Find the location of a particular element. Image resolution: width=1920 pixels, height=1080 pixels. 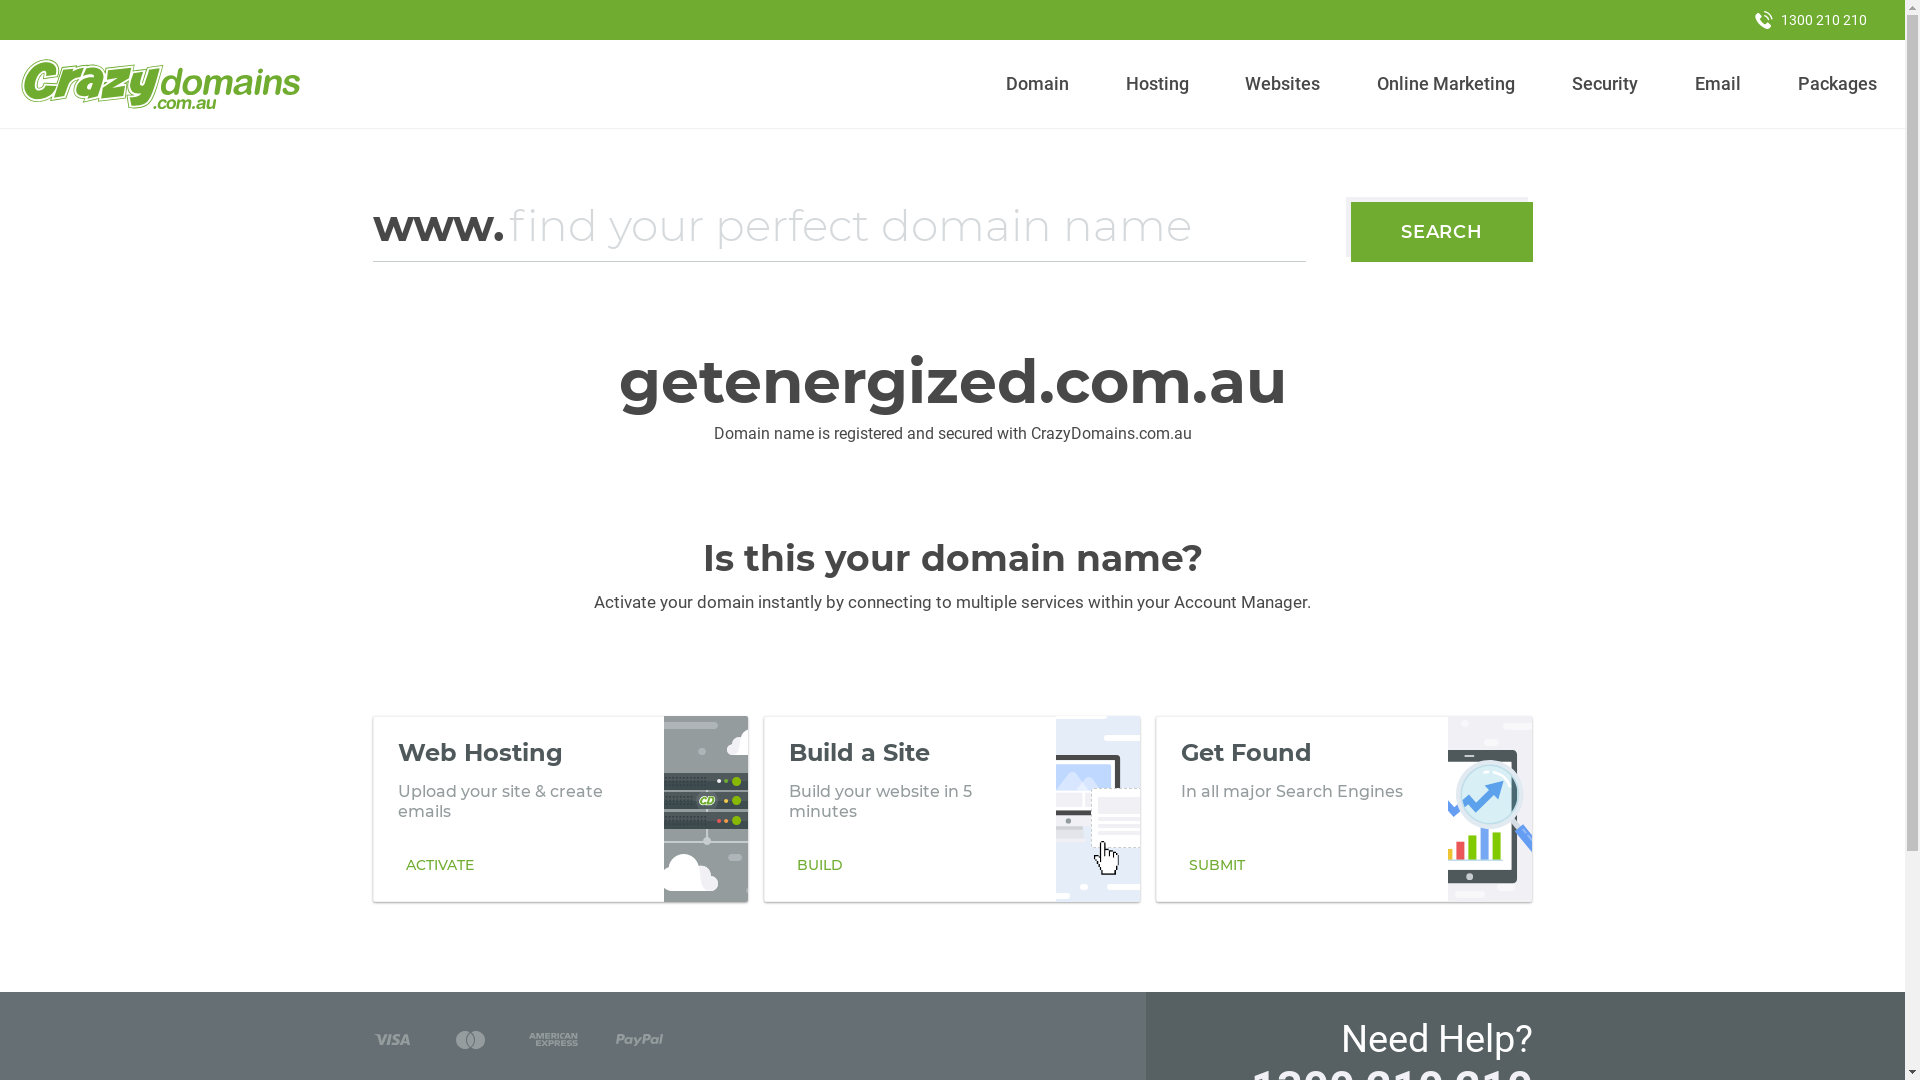

Build a Site
Build your website in 5 minutes
BUILD is located at coordinates (952, 809).